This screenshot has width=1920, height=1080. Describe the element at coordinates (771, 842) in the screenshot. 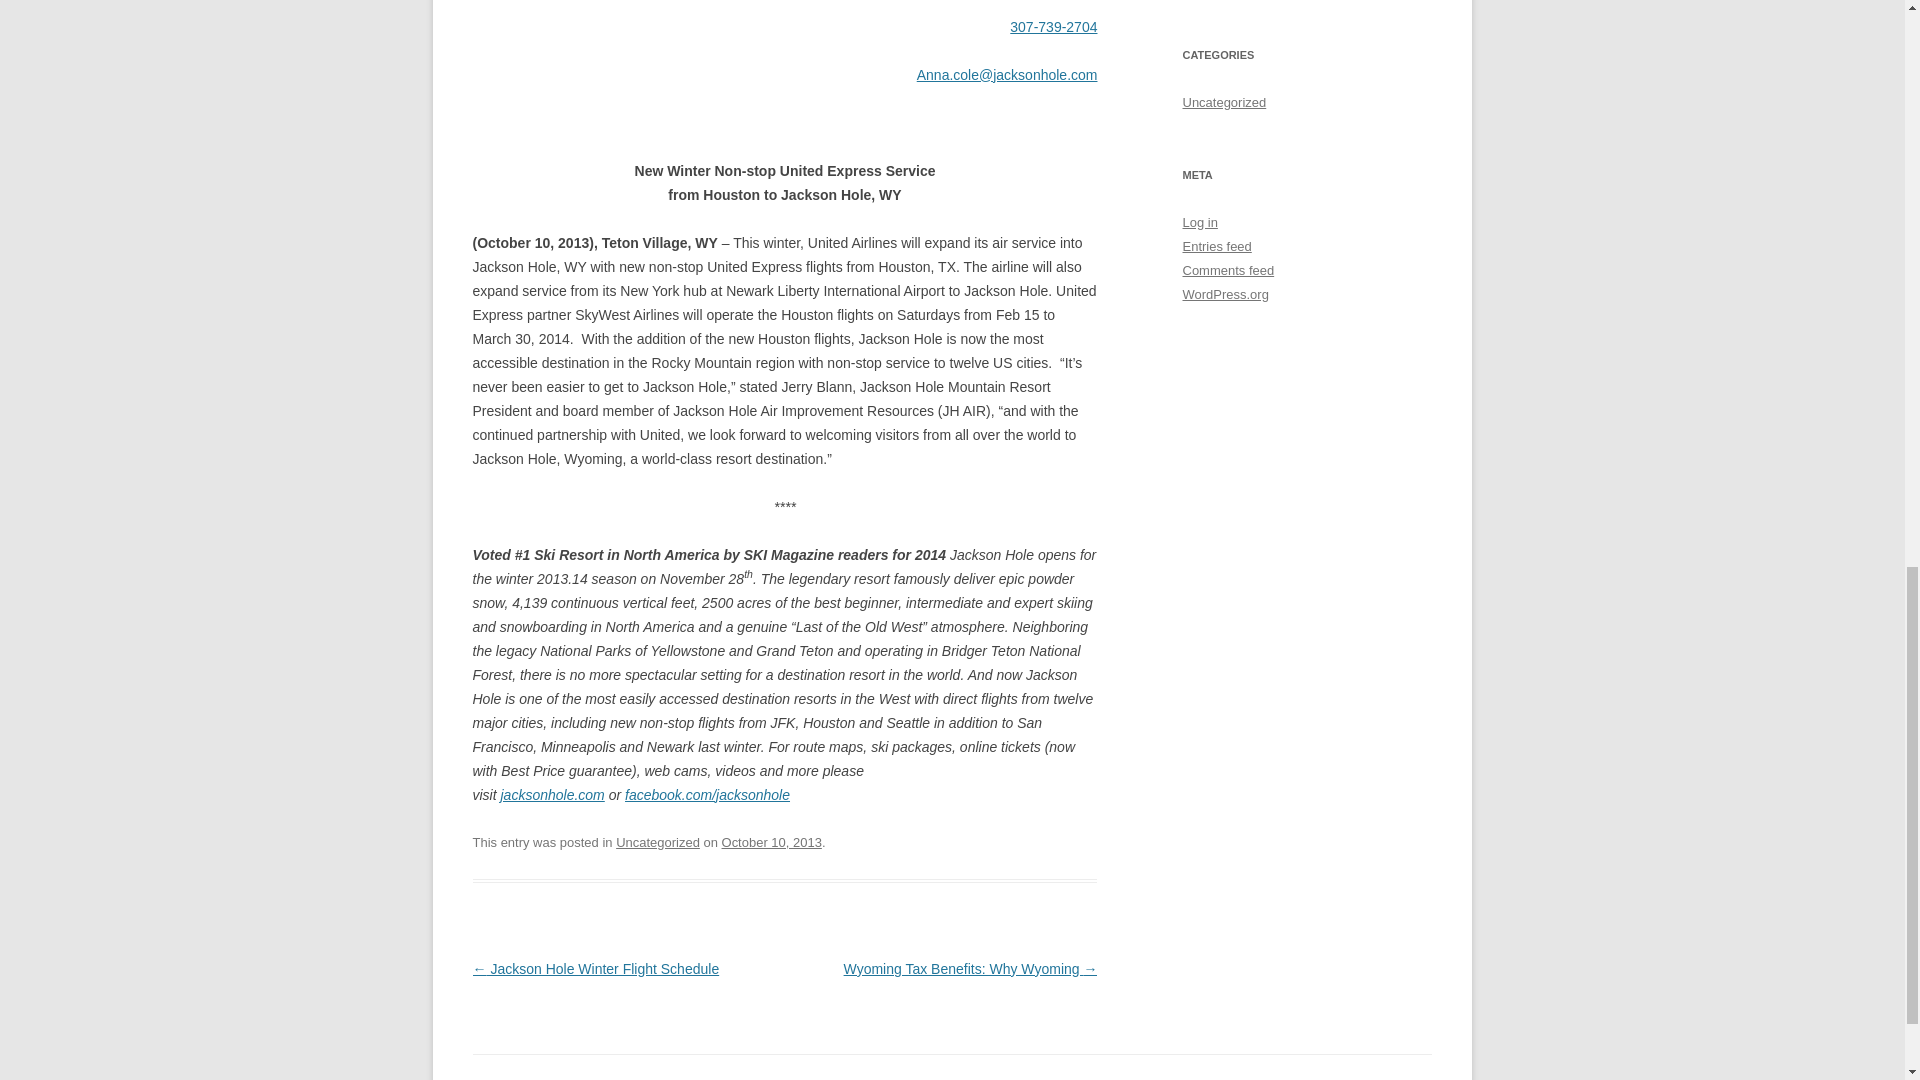

I see `5:03 pm` at that location.